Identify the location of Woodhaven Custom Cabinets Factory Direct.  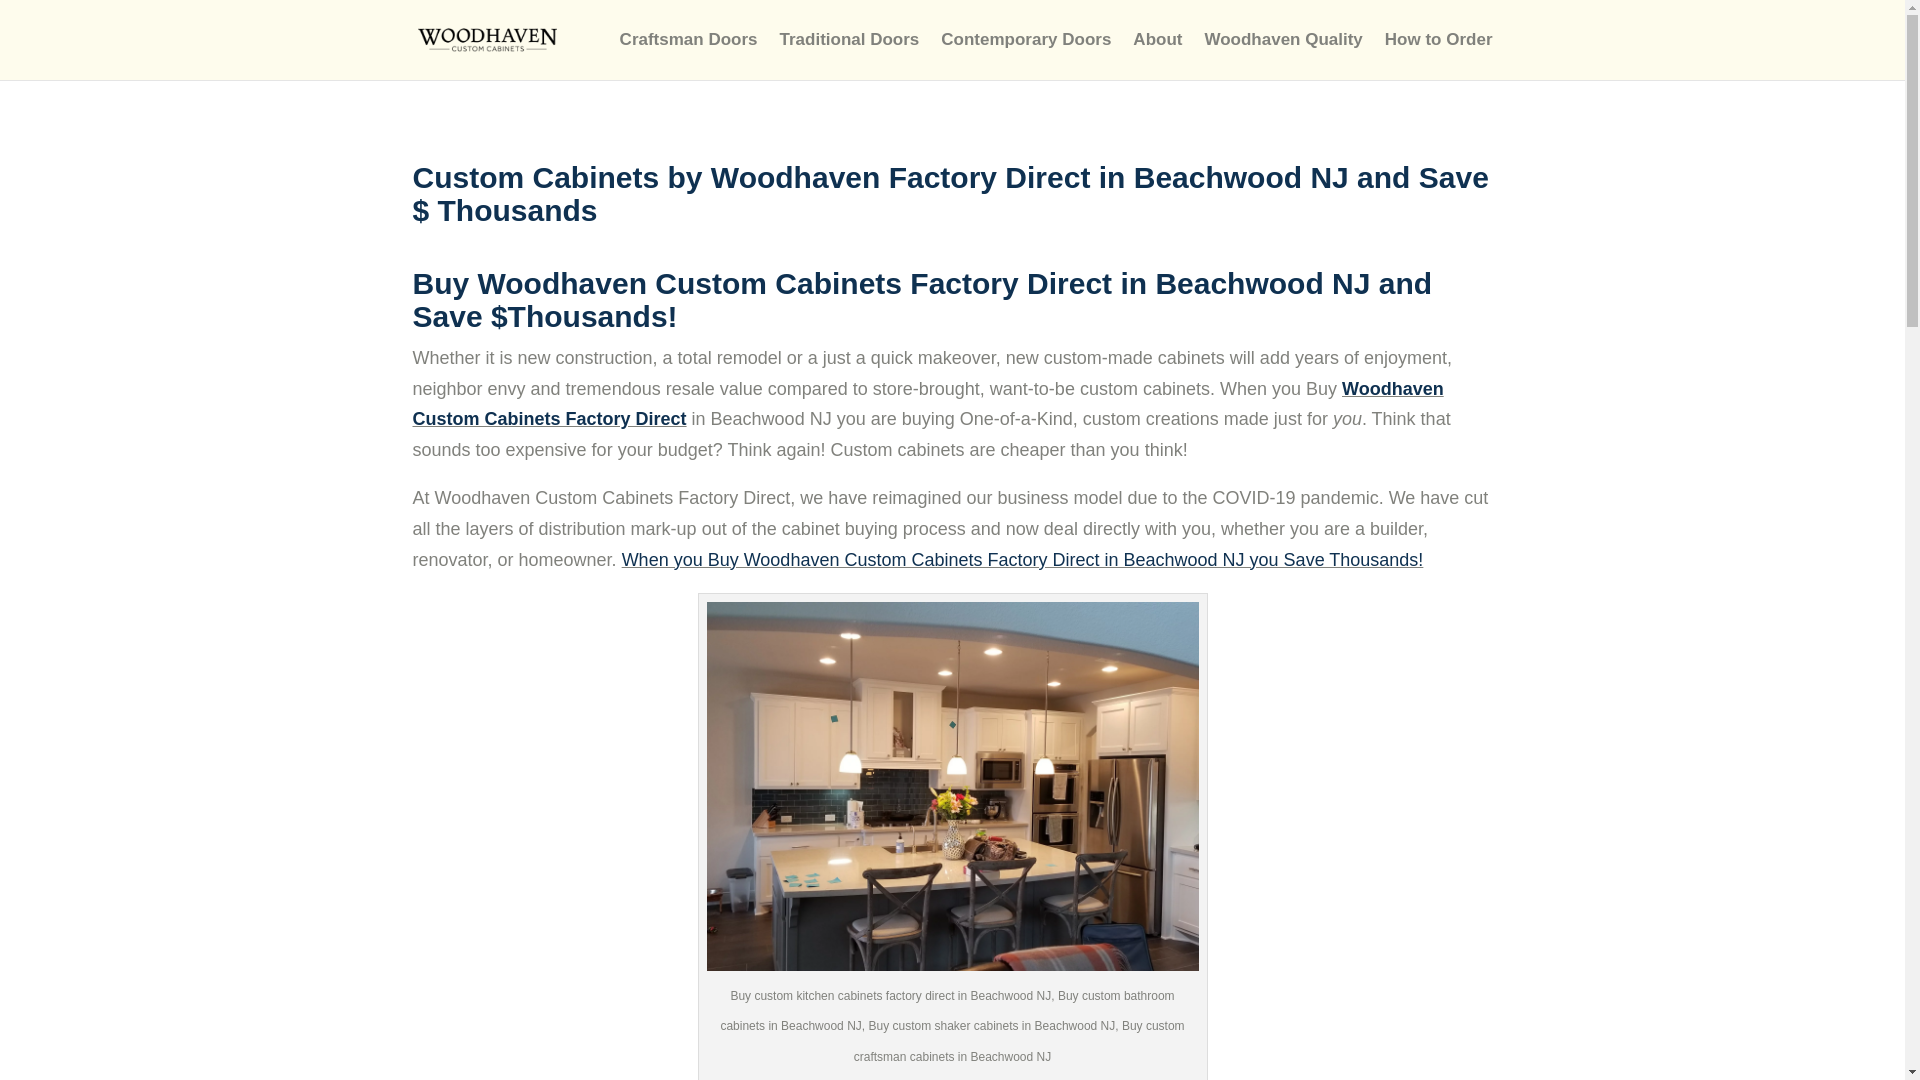
(928, 404).